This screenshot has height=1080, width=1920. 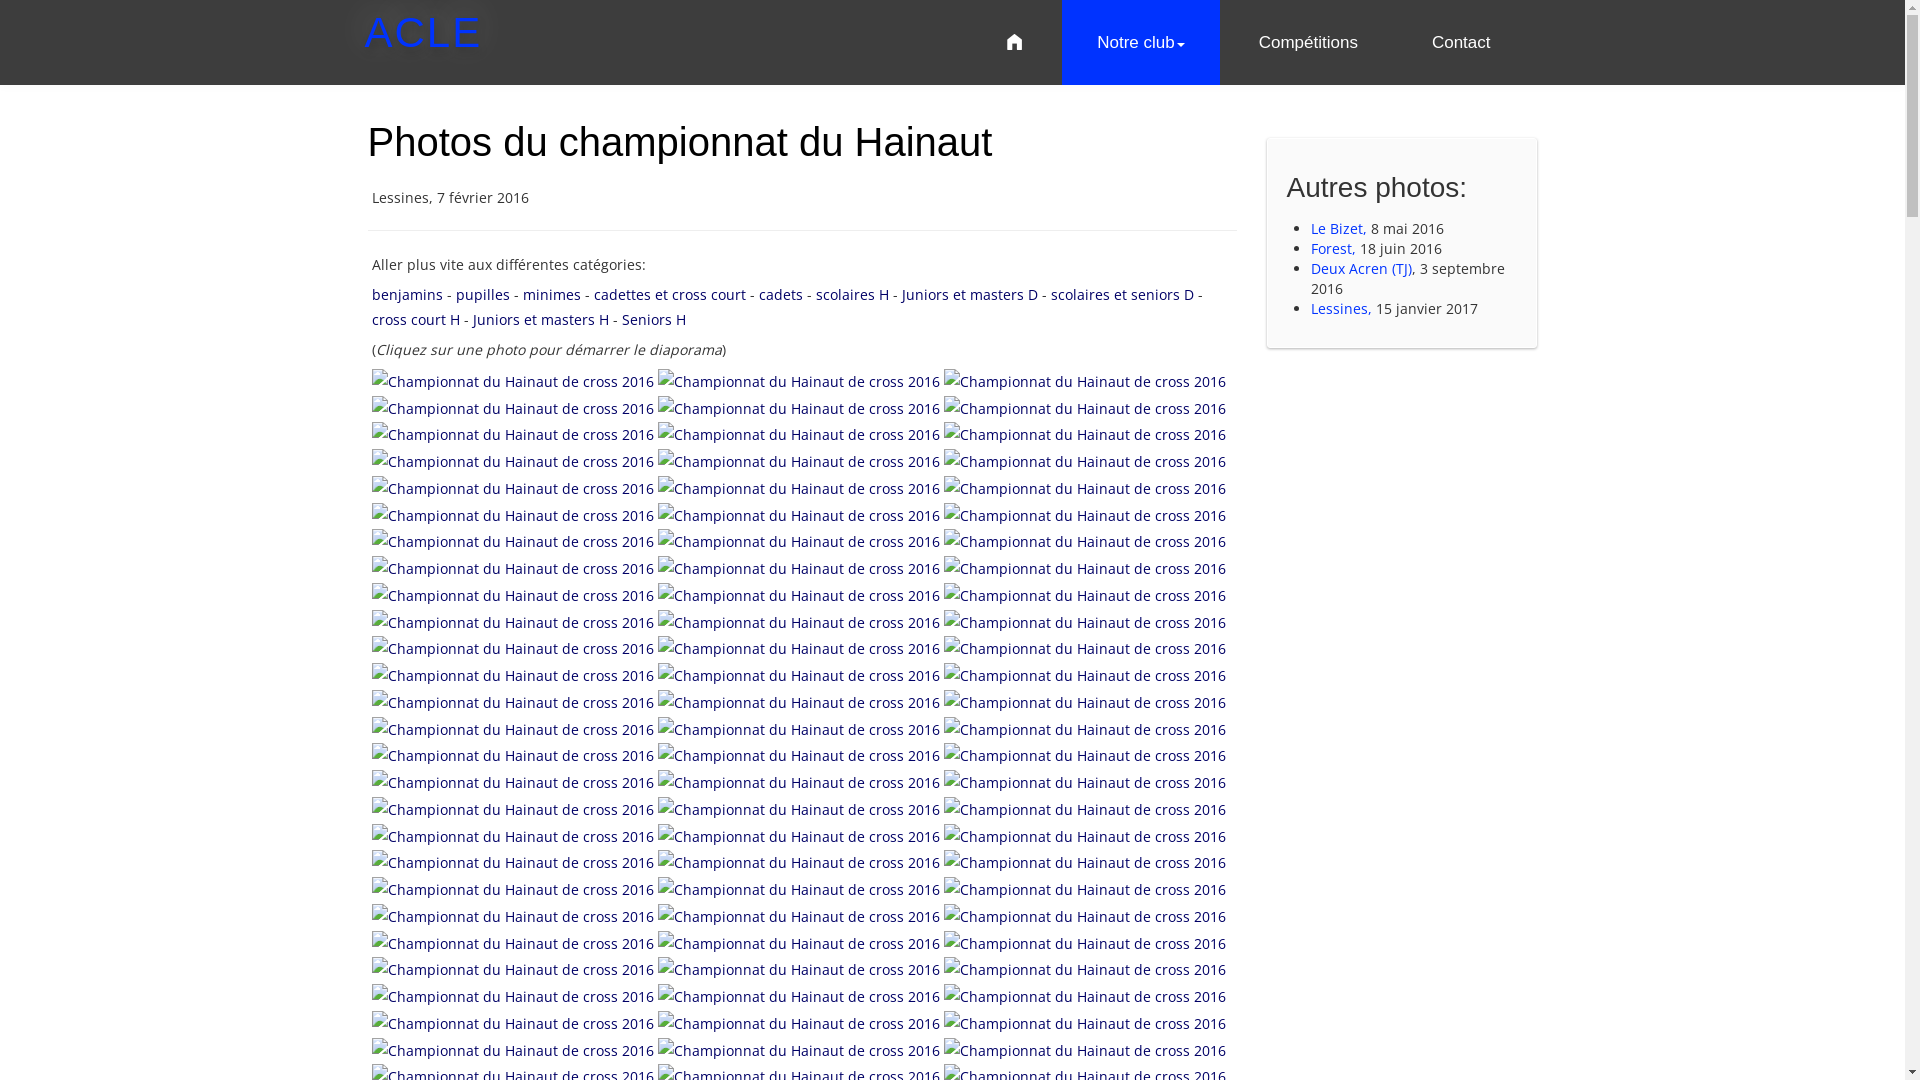 What do you see at coordinates (1085, 382) in the screenshot?
I see `Championnat du Hainaut de cross 2016` at bounding box center [1085, 382].